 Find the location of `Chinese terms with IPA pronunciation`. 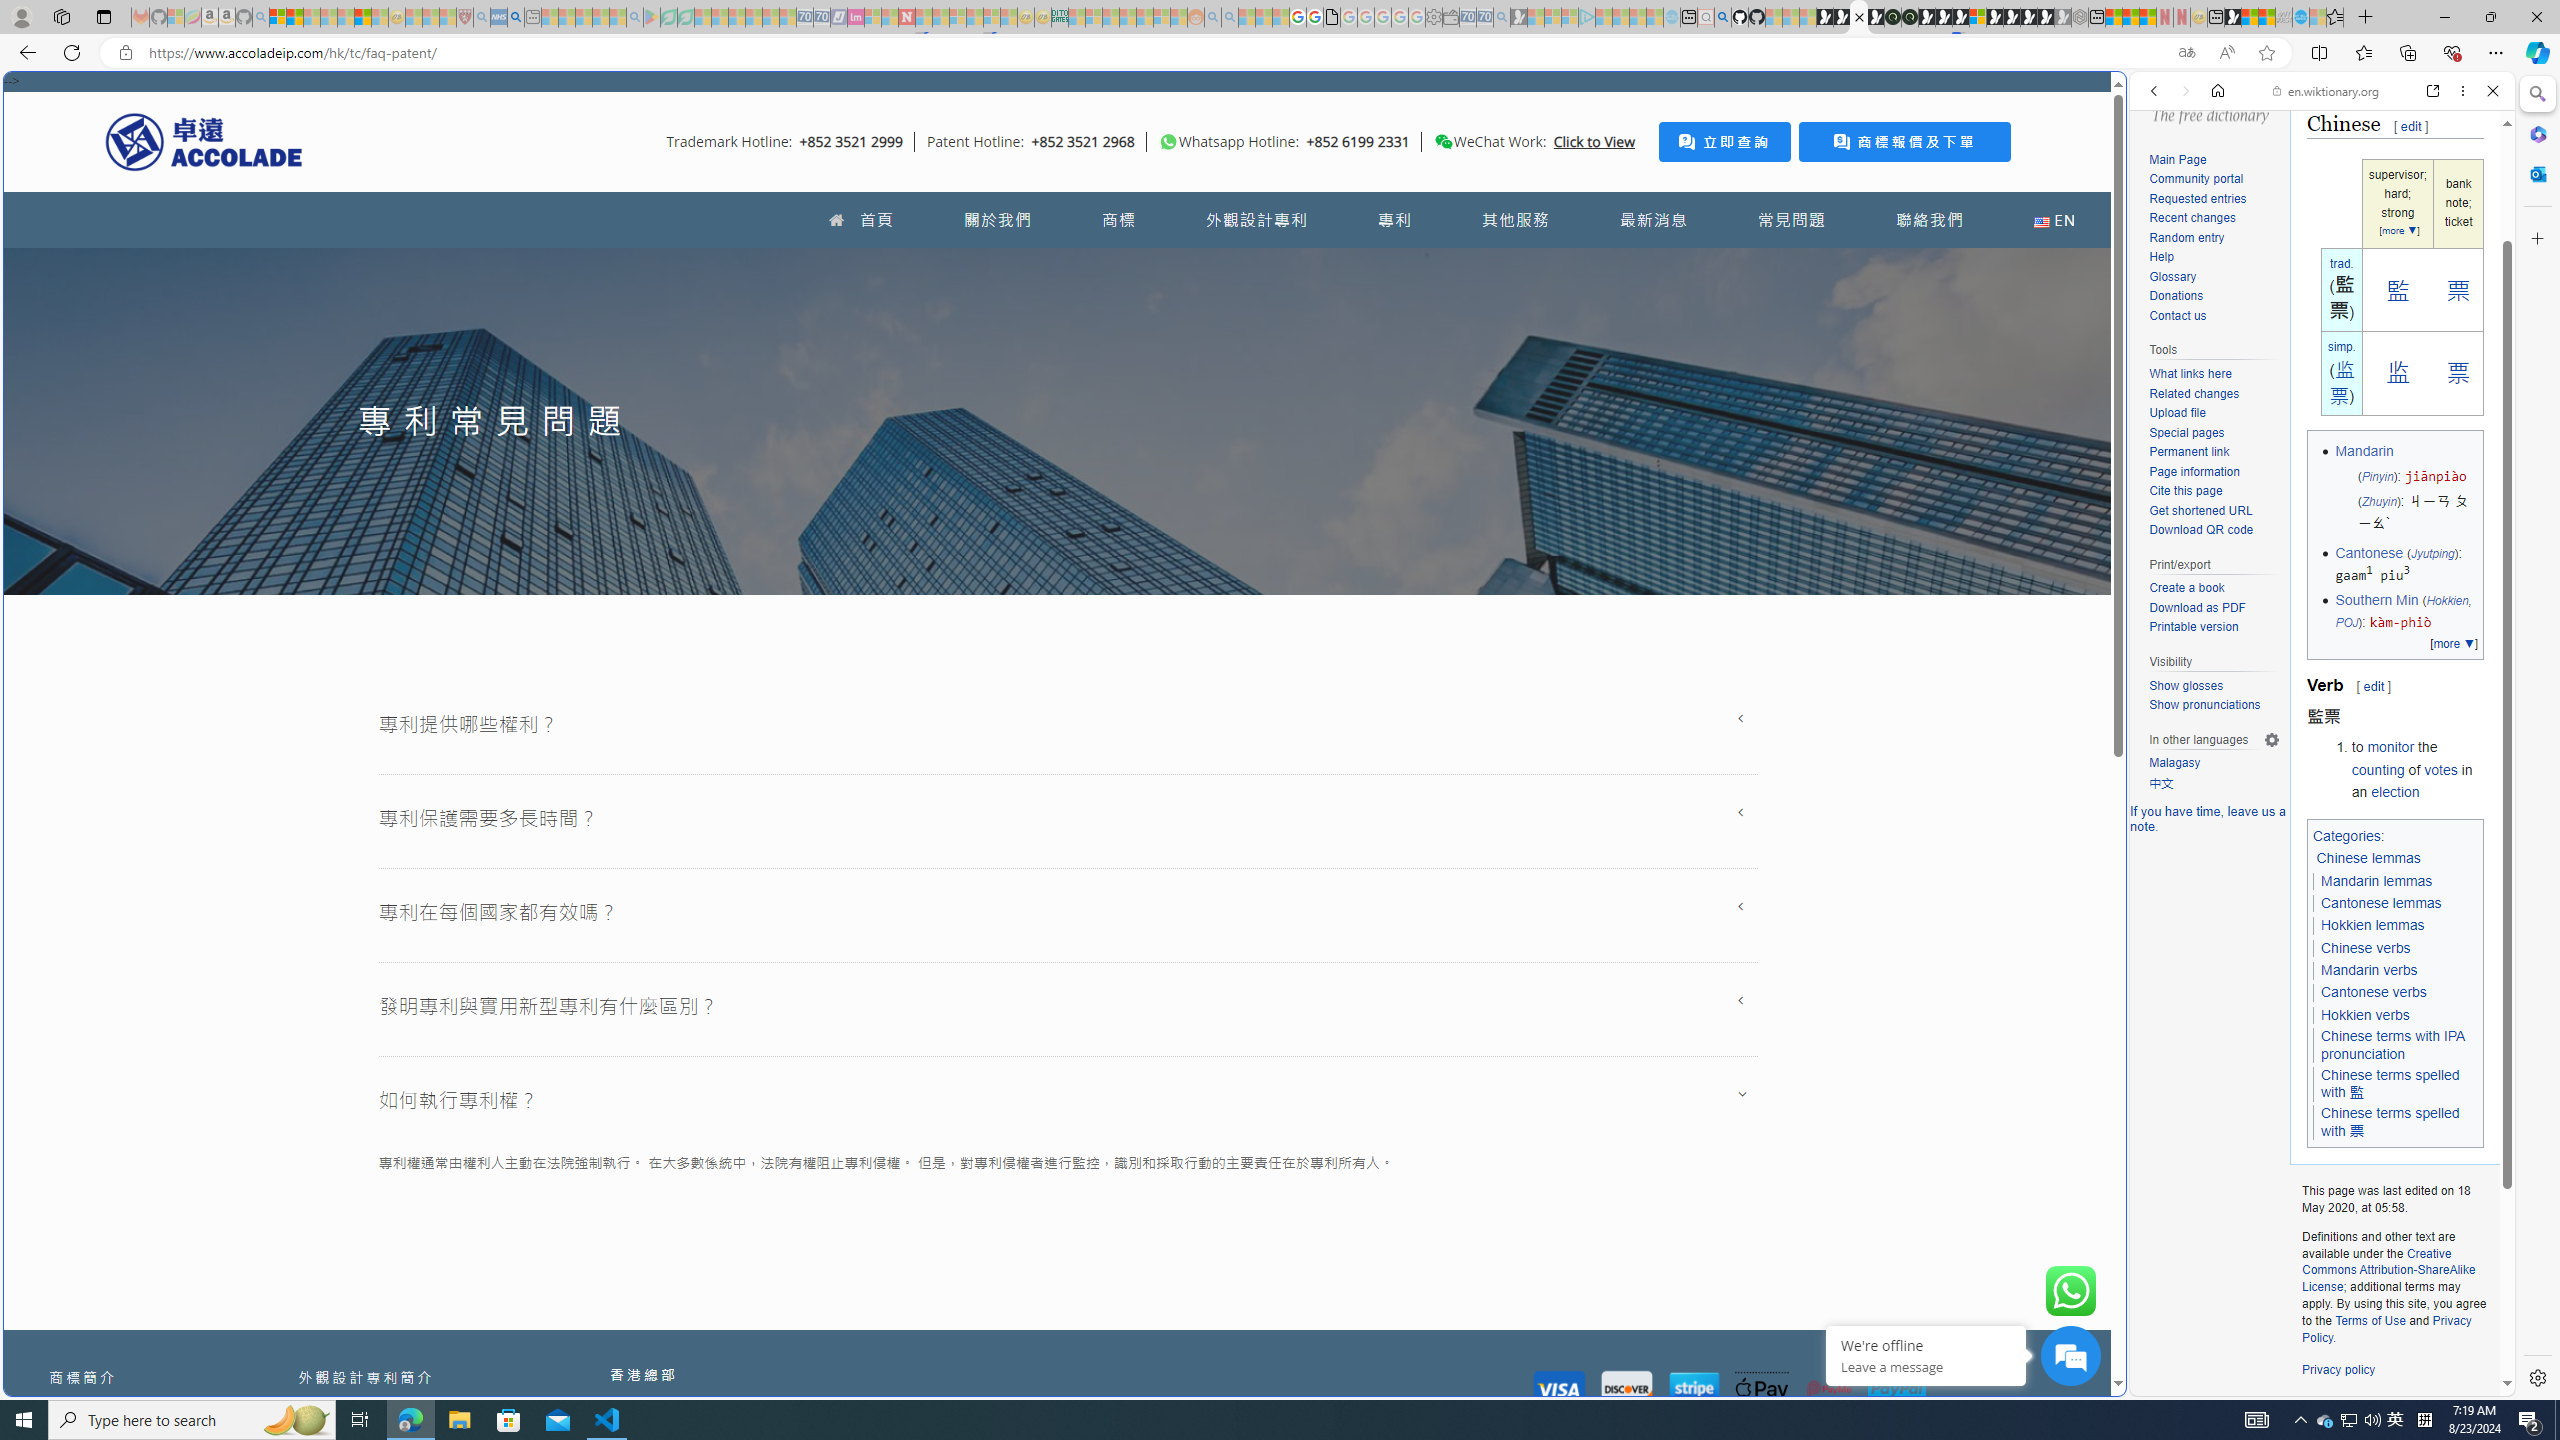

Chinese terms with IPA pronunciation is located at coordinates (2396, 1046).